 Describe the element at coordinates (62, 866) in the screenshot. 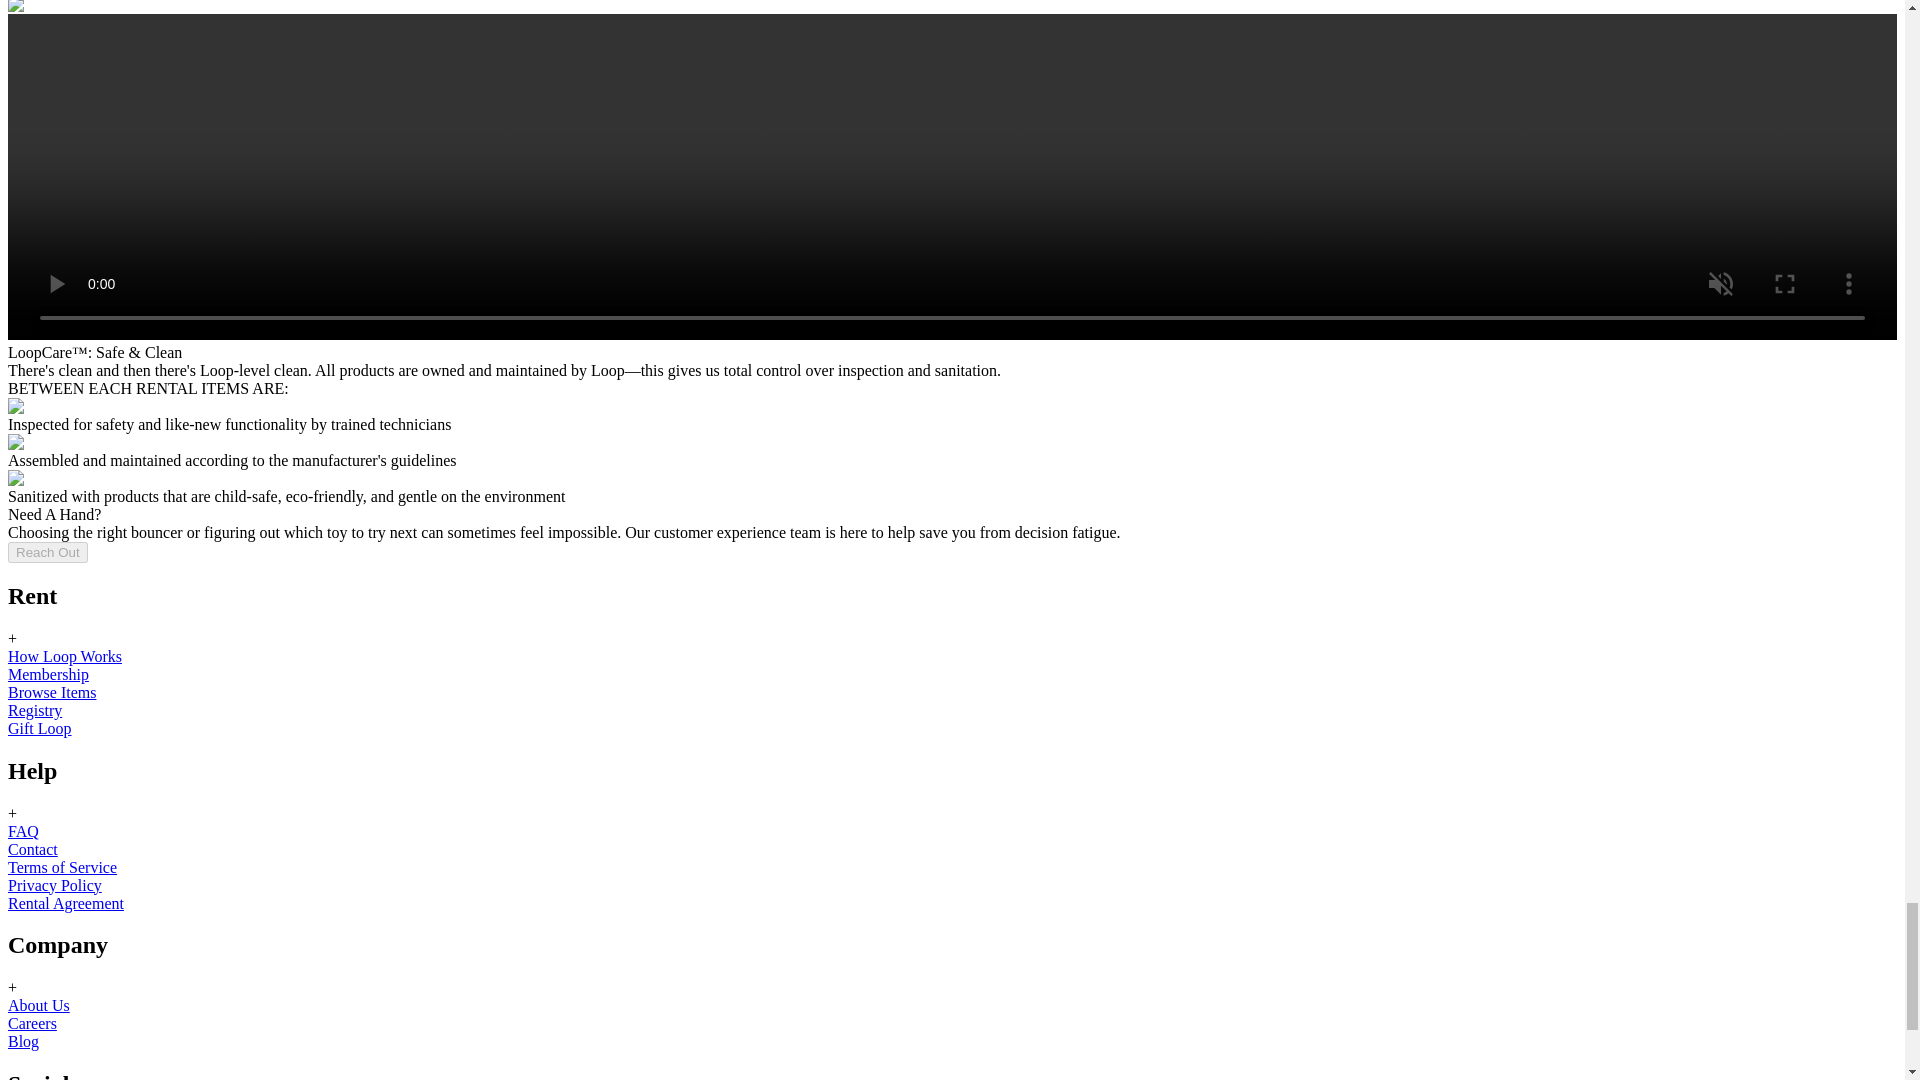

I see `Terms of Service` at that location.